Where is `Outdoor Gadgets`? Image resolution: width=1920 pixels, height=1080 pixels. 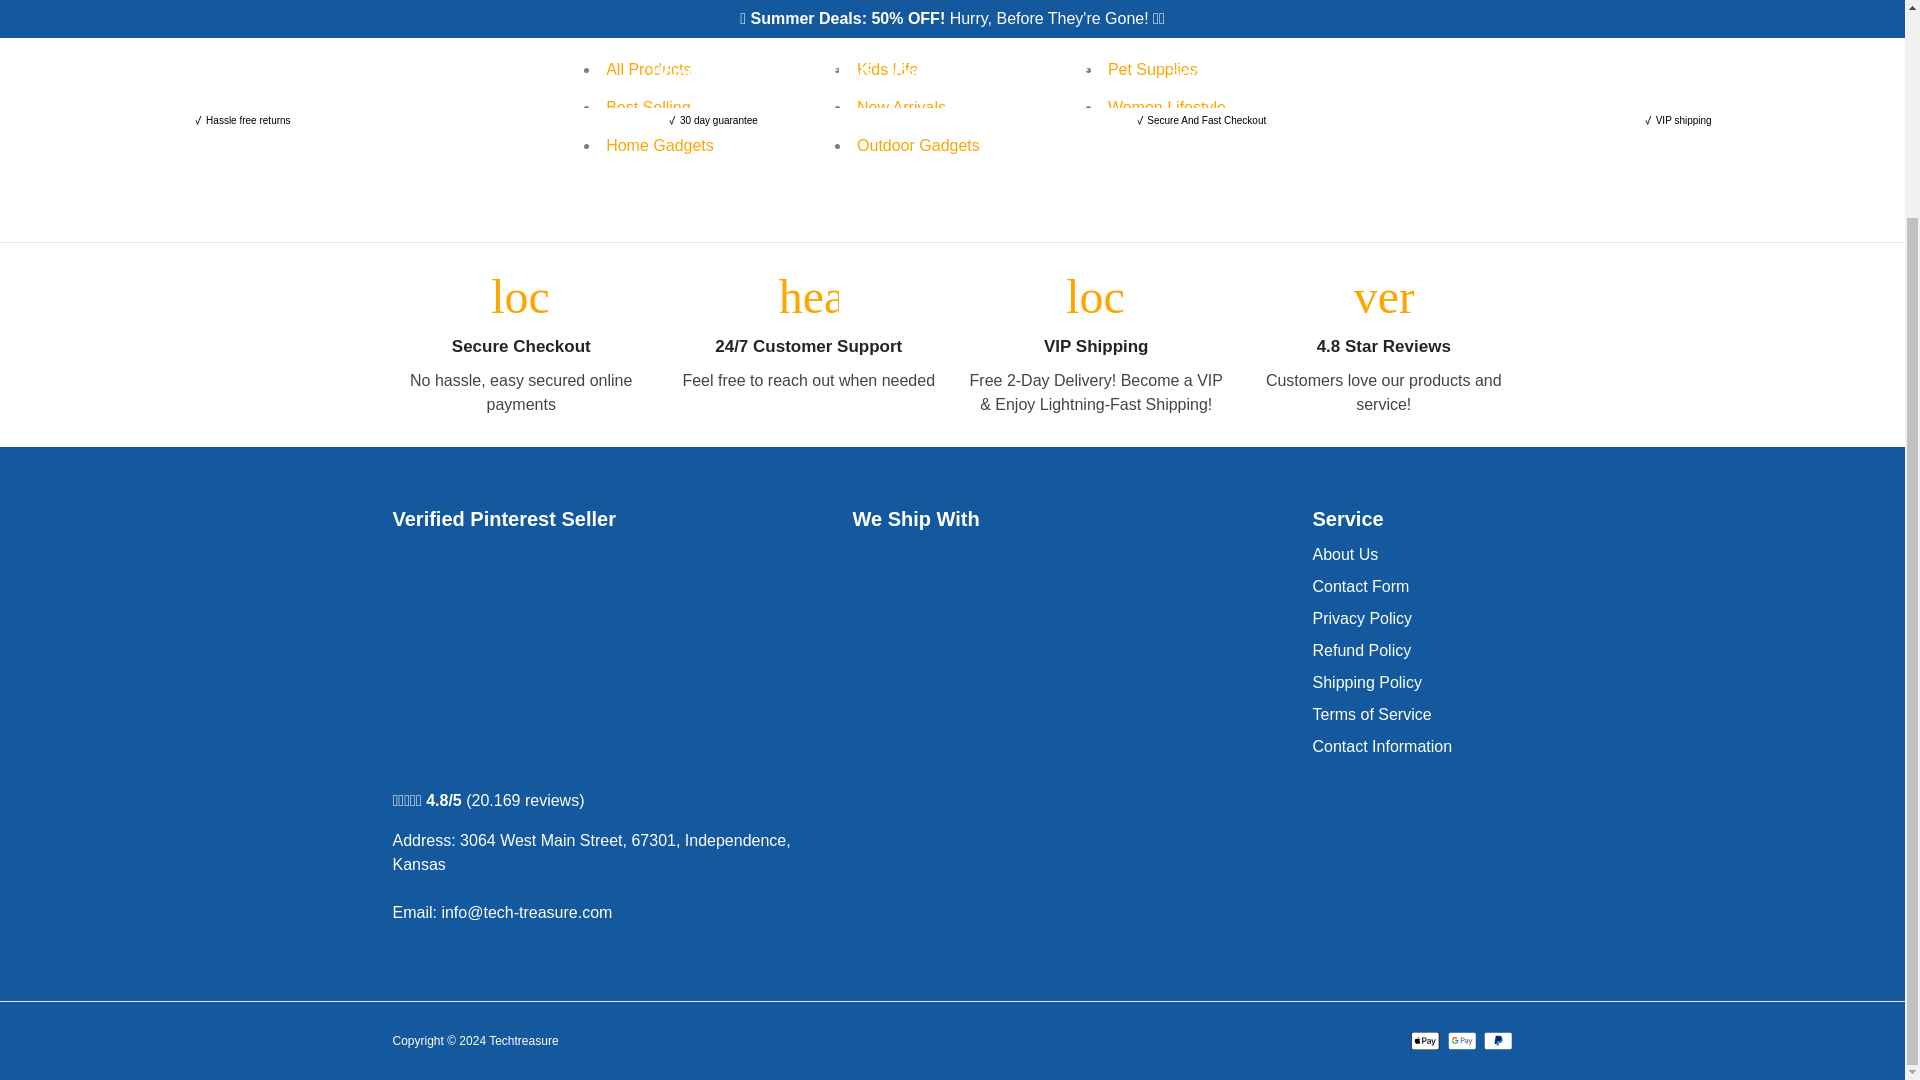
Outdoor Gadgets is located at coordinates (918, 146).